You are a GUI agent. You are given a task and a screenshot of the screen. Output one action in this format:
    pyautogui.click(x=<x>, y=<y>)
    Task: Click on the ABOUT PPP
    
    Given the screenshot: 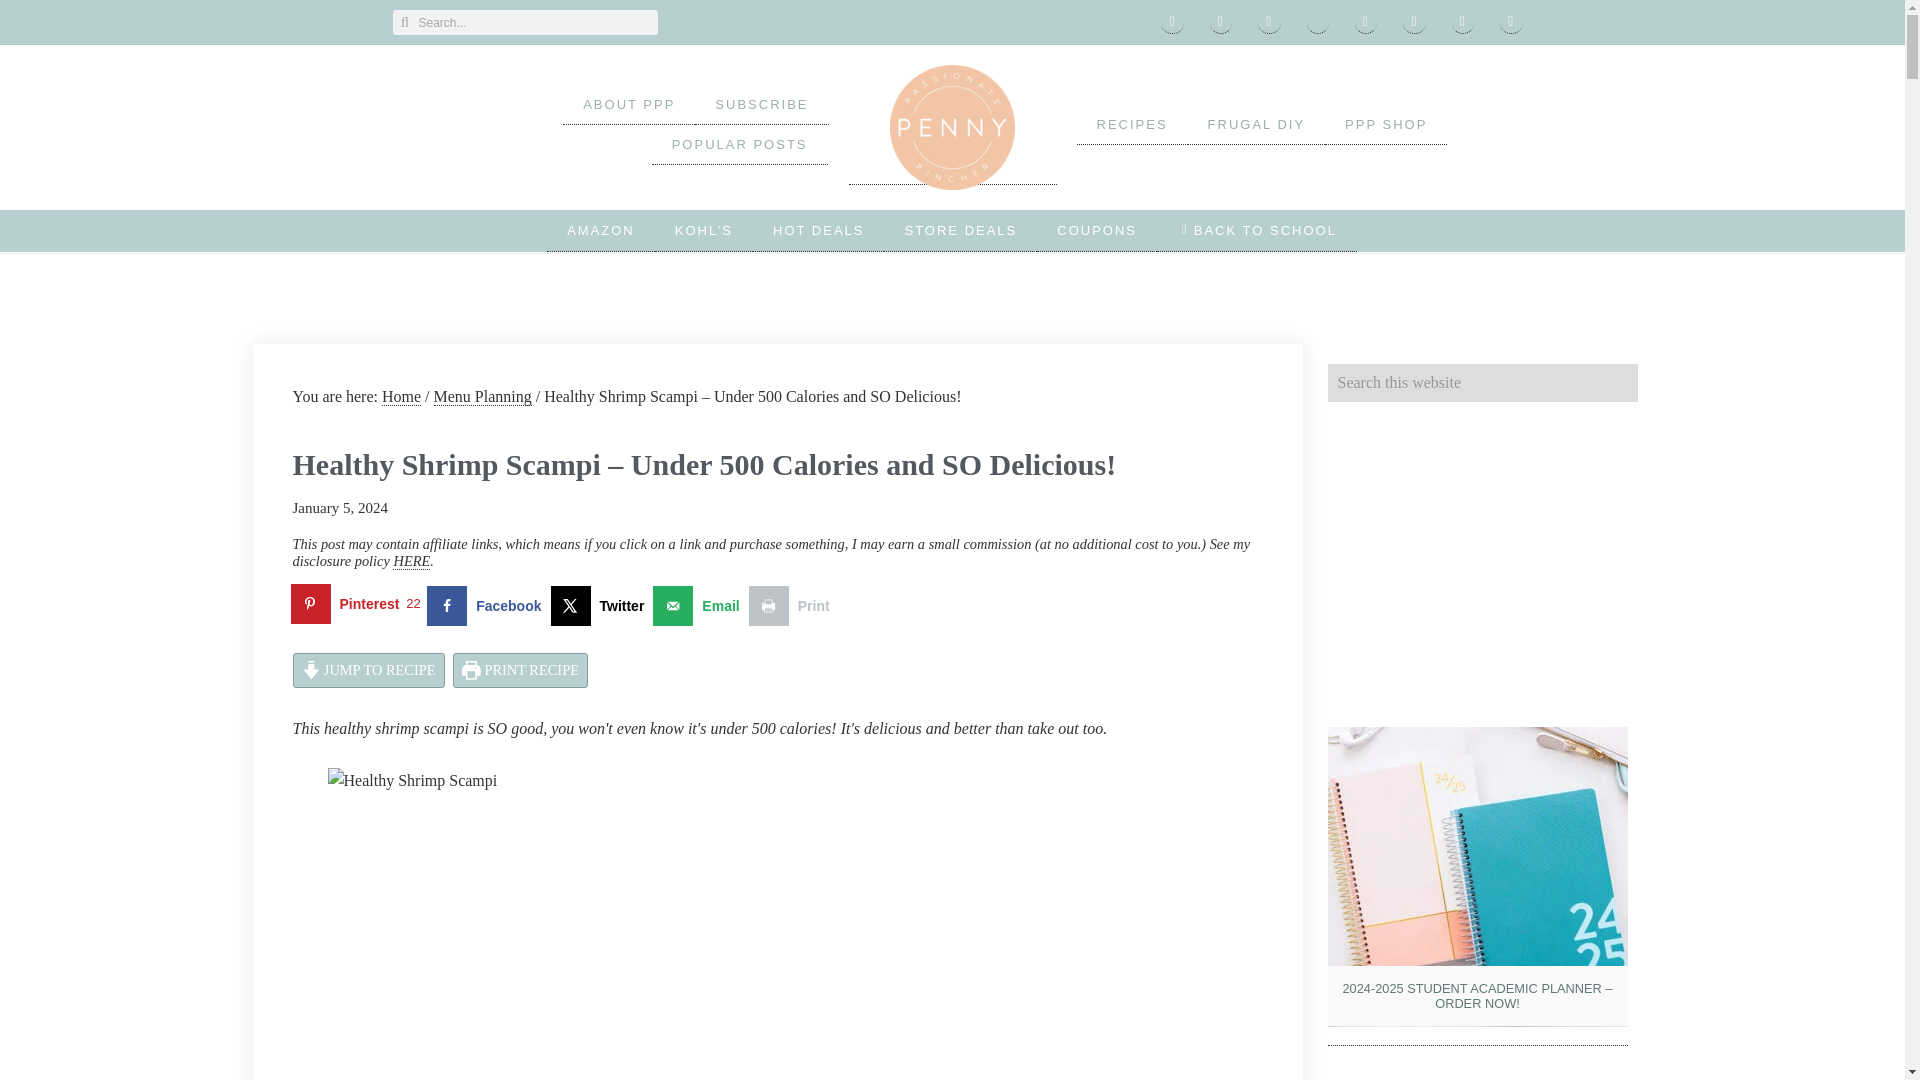 What is the action you would take?
    pyautogui.click(x=628, y=105)
    